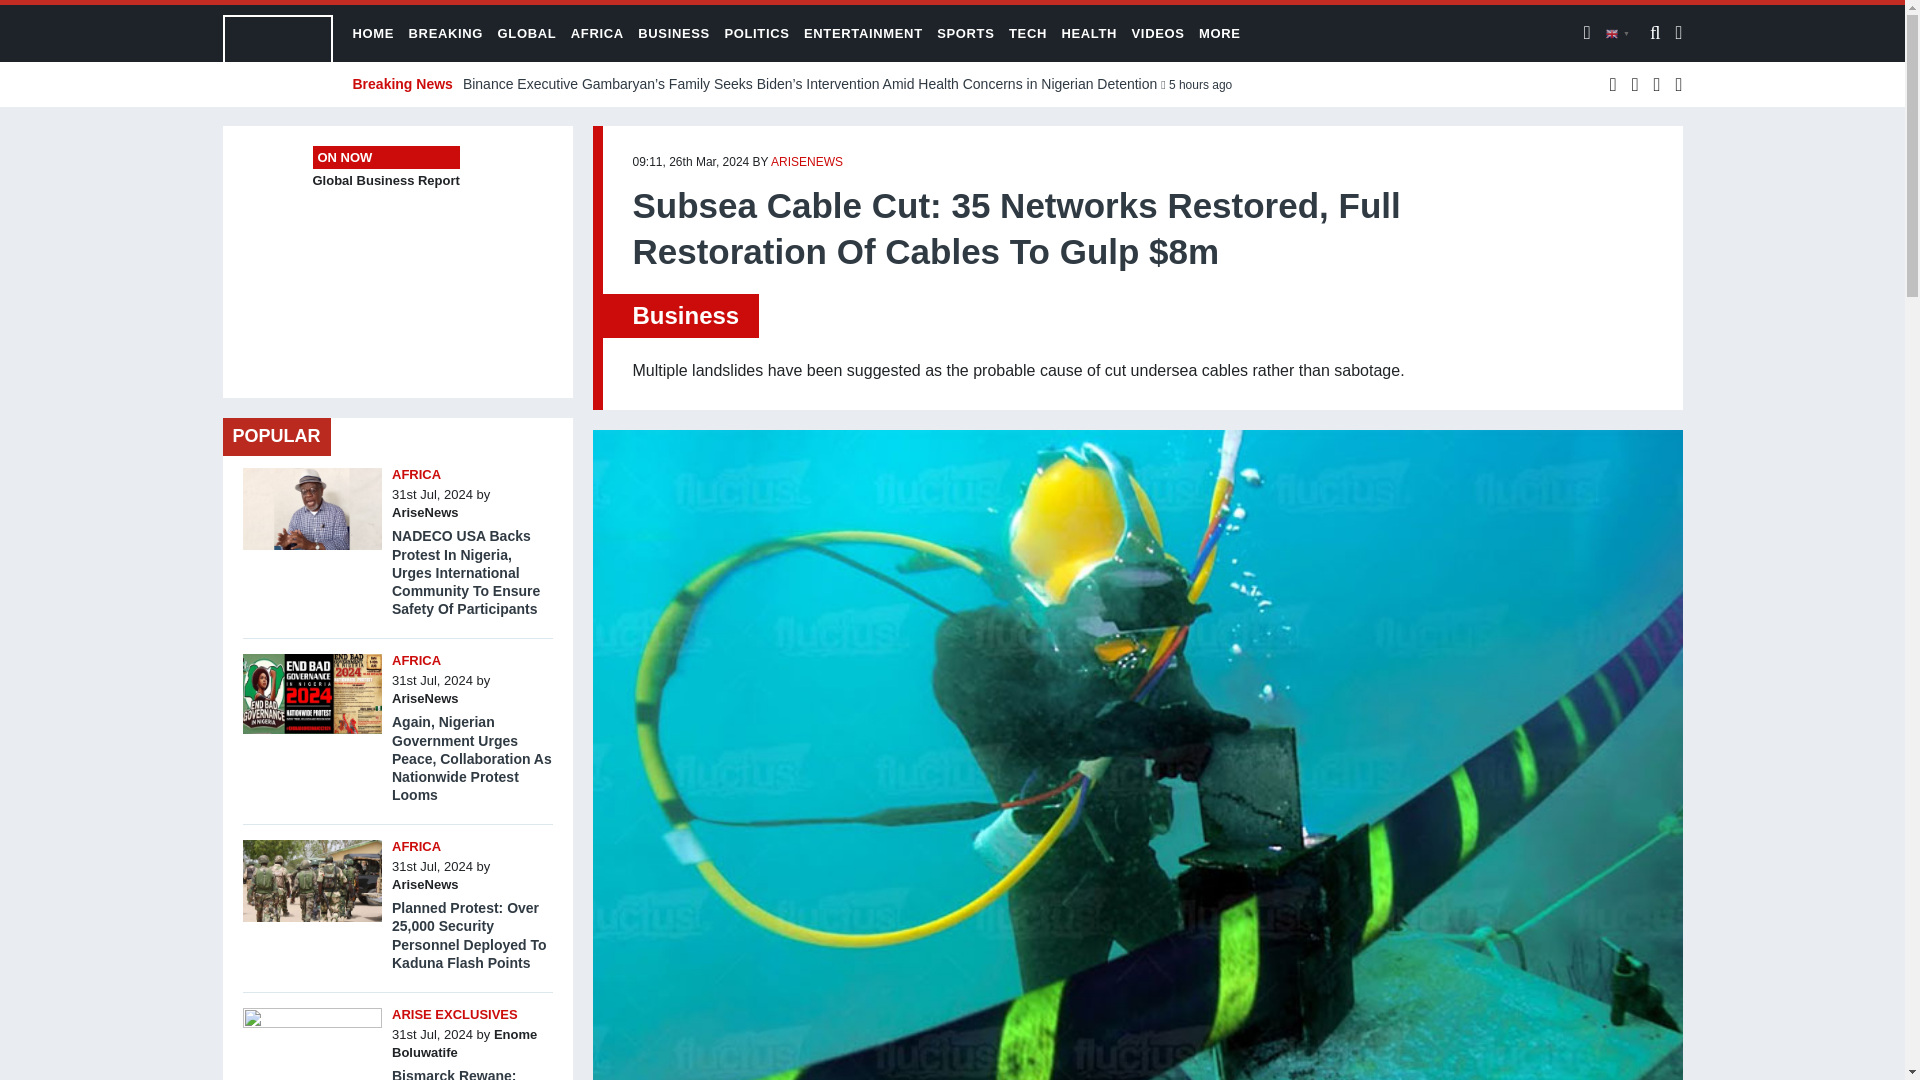 Image resolution: width=1920 pixels, height=1080 pixels. What do you see at coordinates (424, 884) in the screenshot?
I see `AriseNews` at bounding box center [424, 884].